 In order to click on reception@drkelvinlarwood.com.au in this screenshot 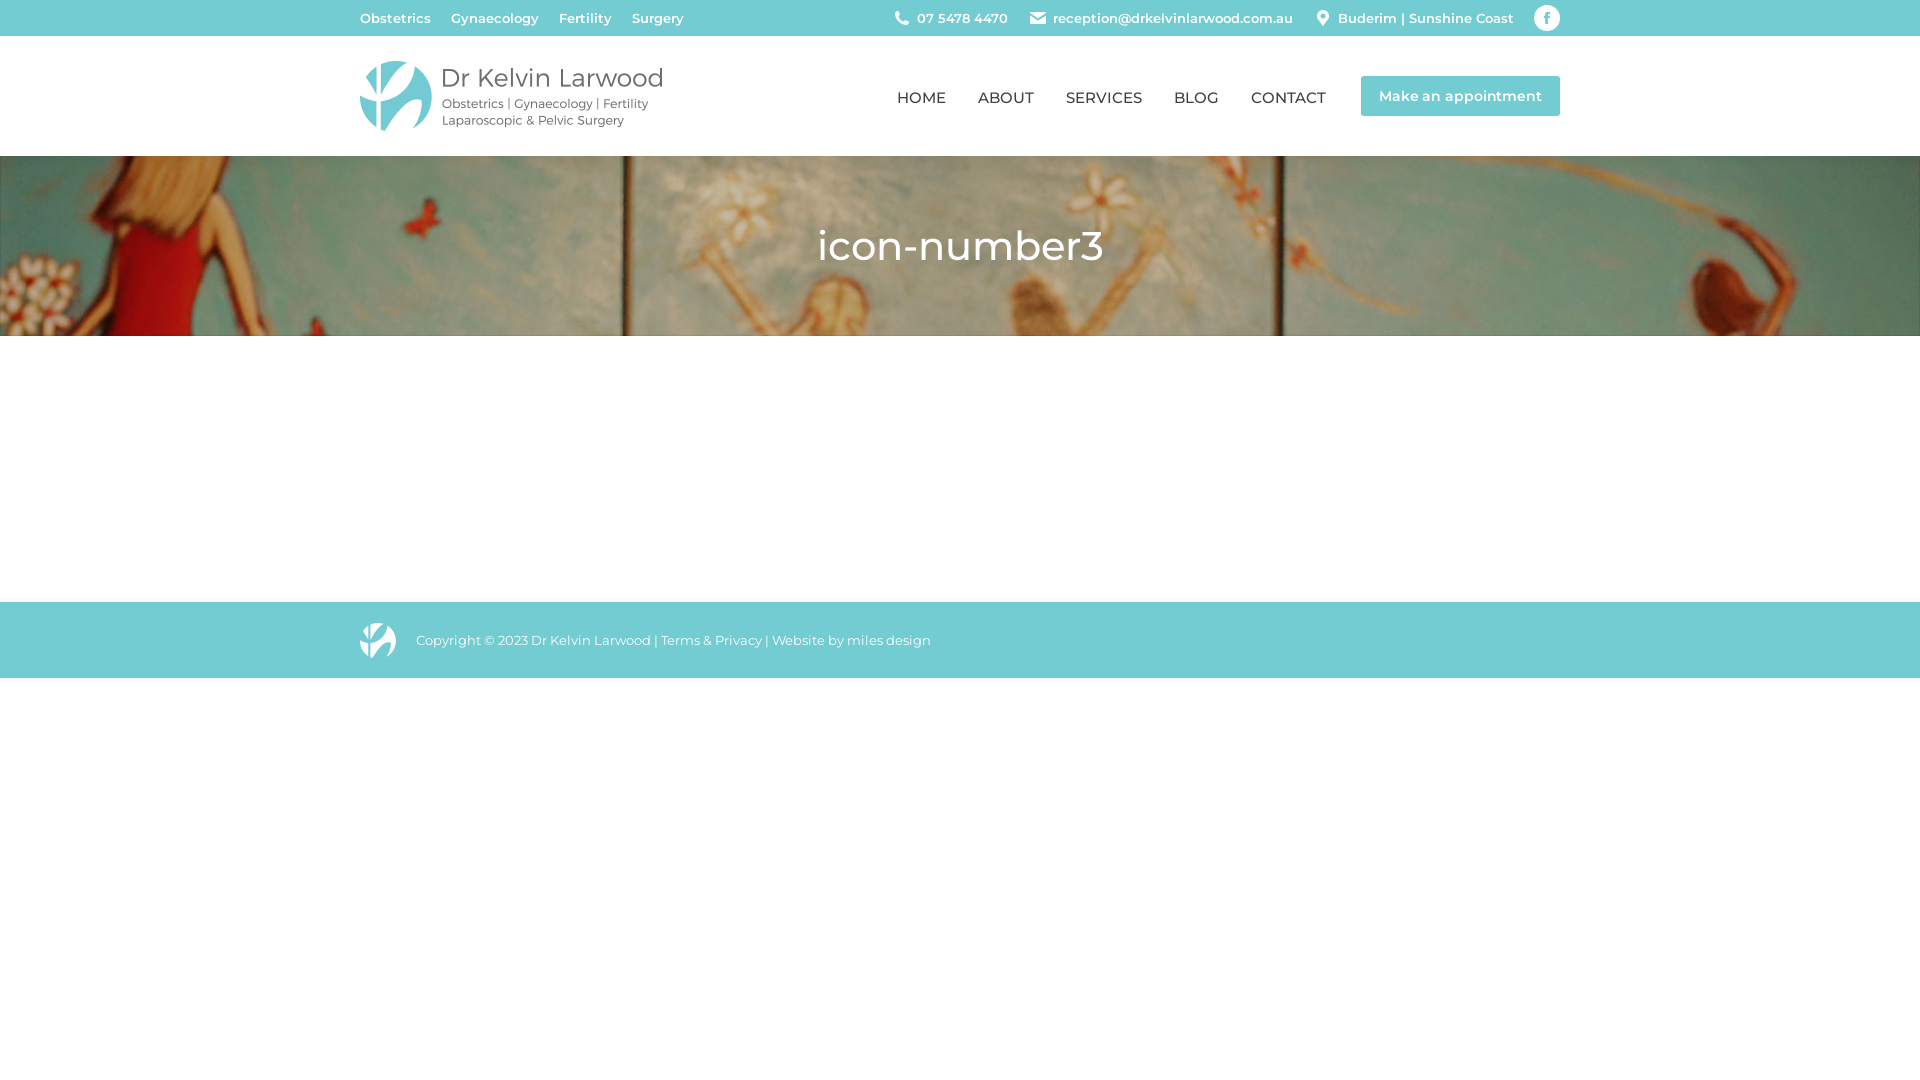, I will do `click(1173, 18)`.